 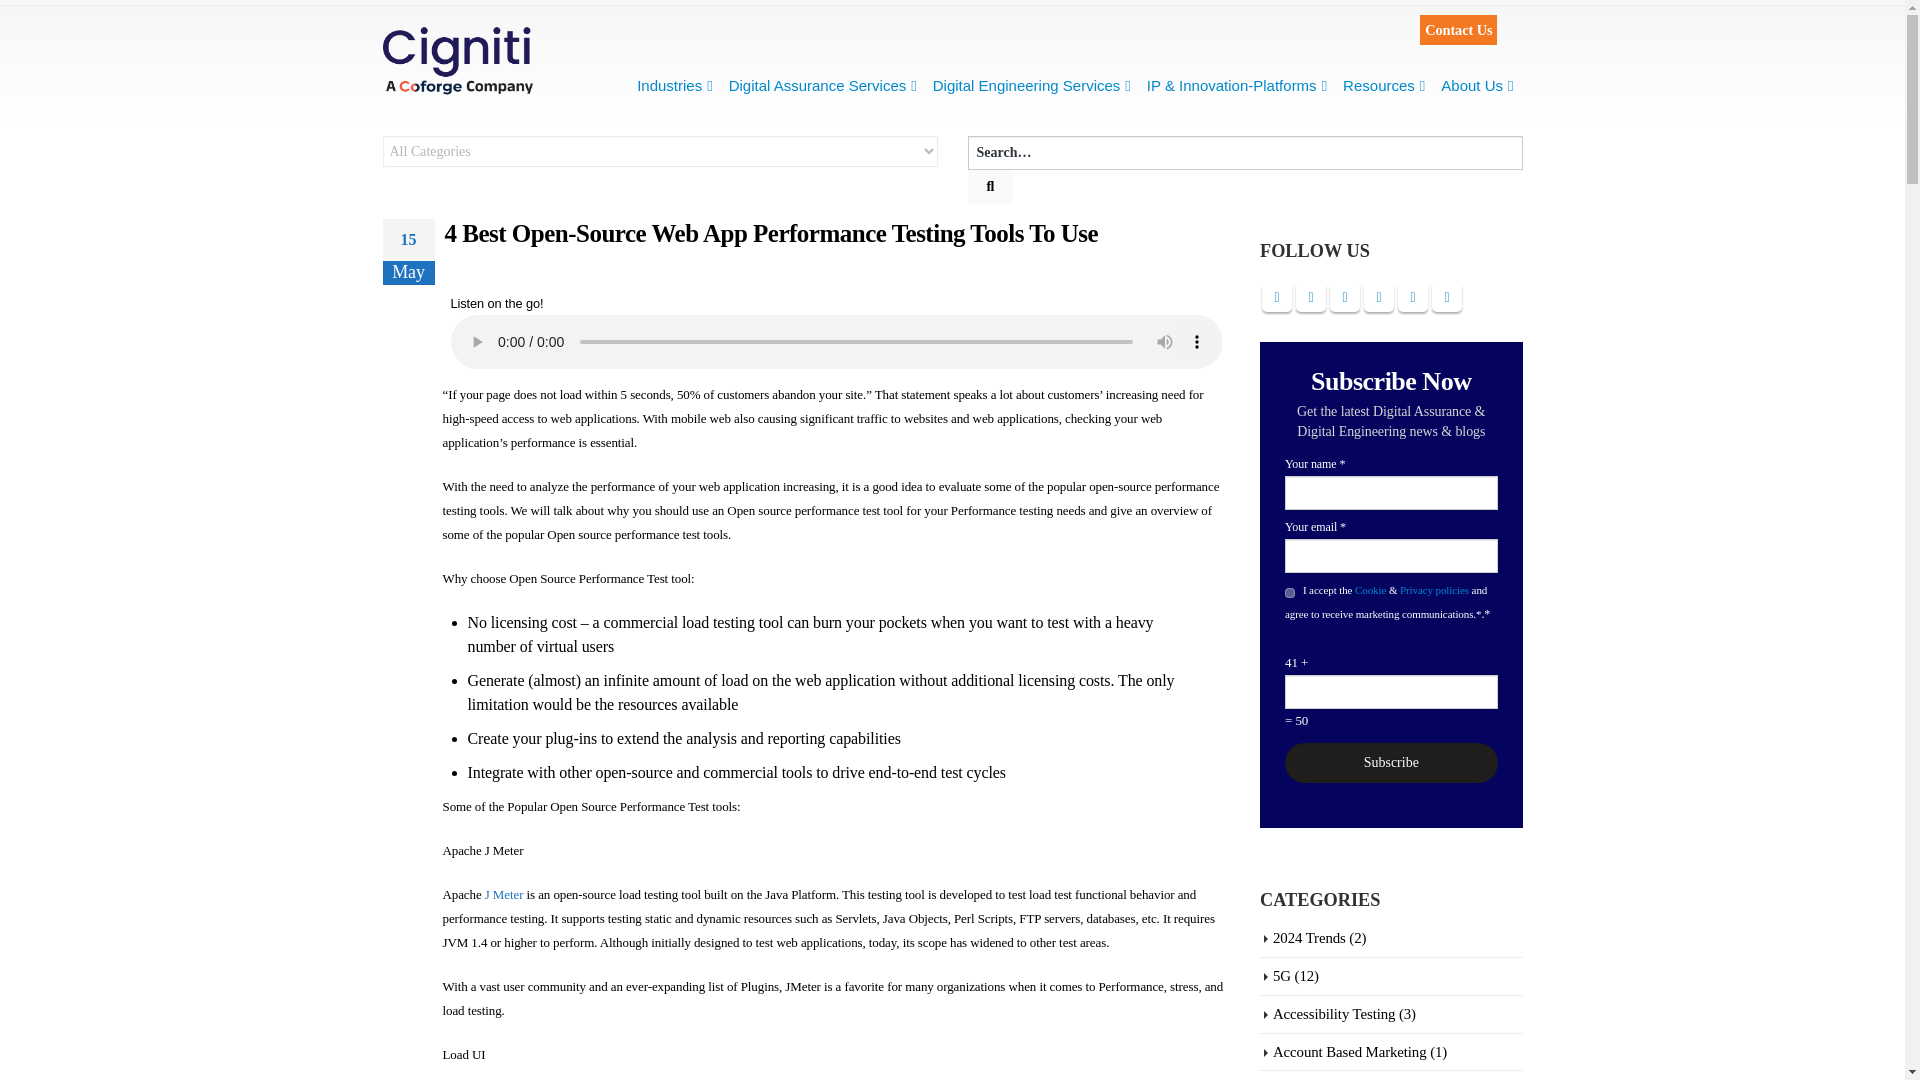 What do you see at coordinates (1412, 296) in the screenshot?
I see `Instagram` at bounding box center [1412, 296].